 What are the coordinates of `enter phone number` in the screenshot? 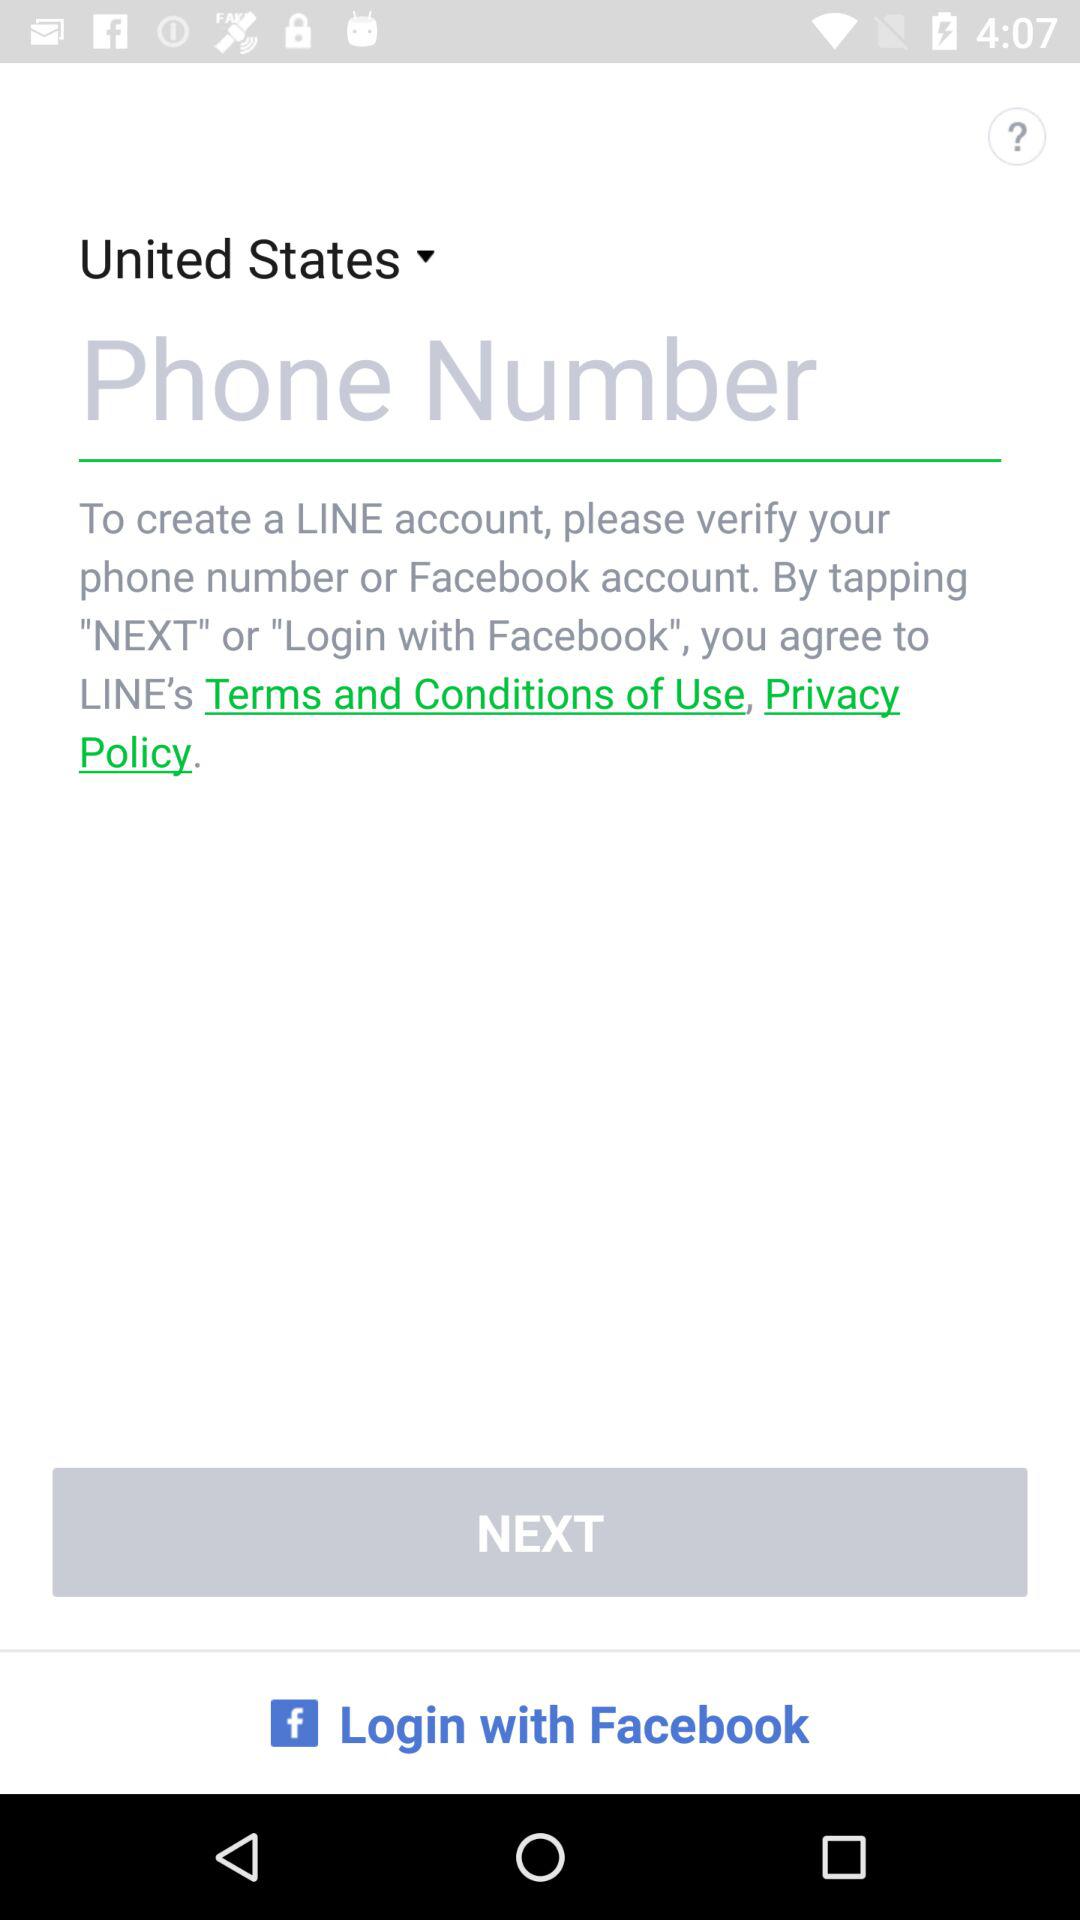 It's located at (540, 376).